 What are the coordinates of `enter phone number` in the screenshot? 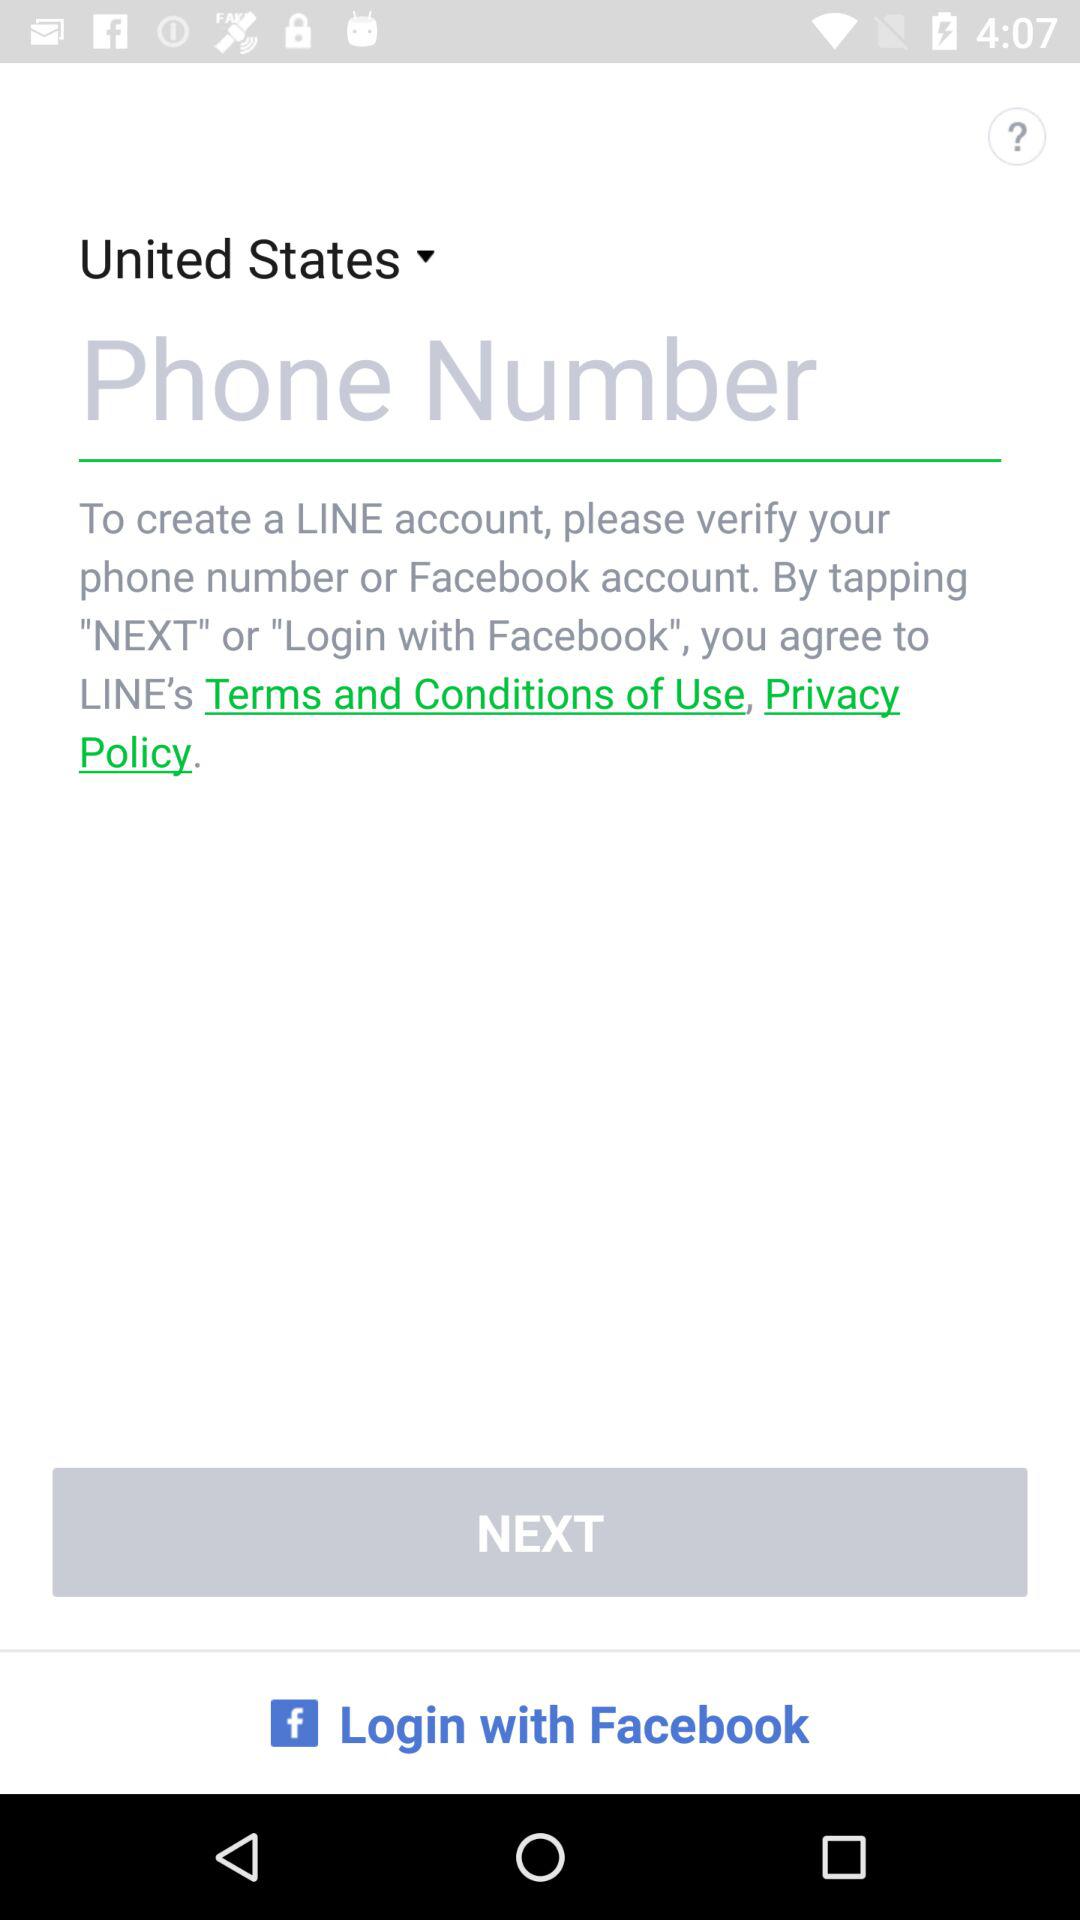 It's located at (540, 376).